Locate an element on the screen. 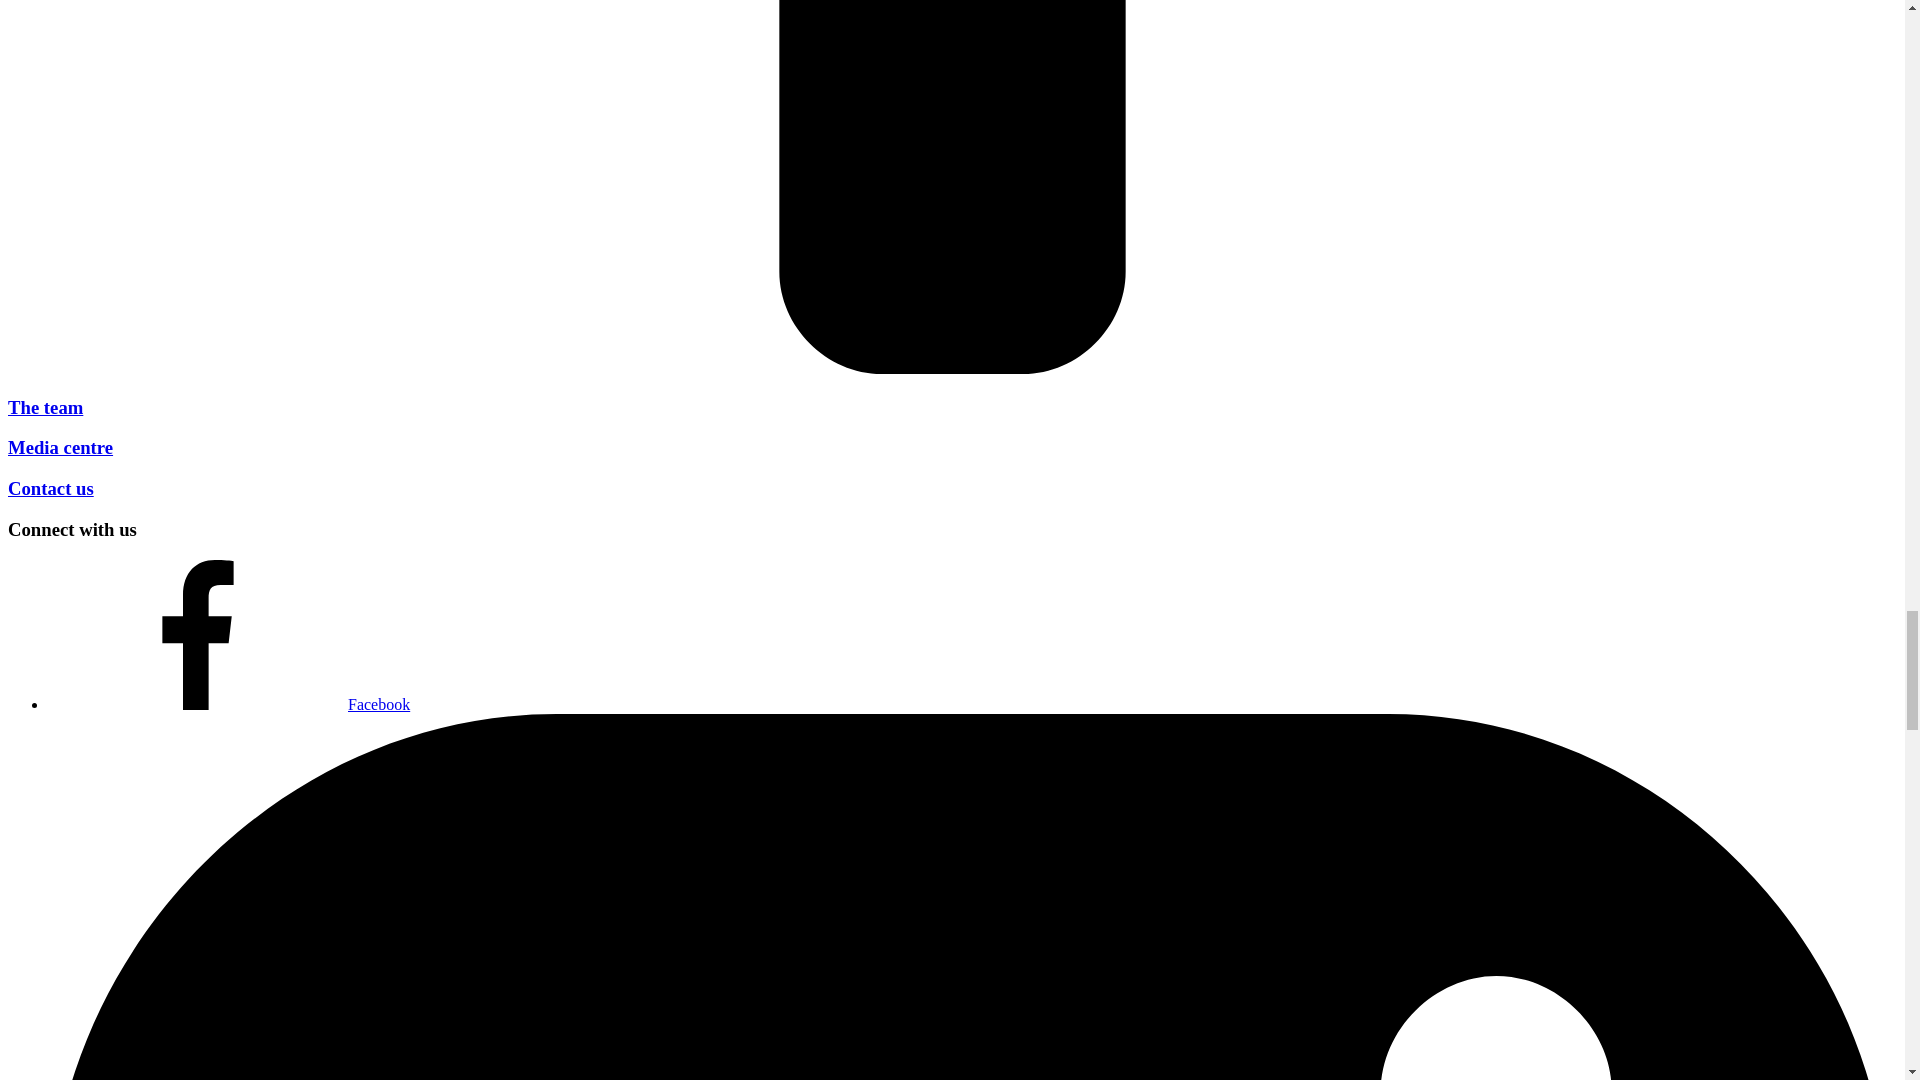 The height and width of the screenshot is (1080, 1920). The team is located at coordinates (44, 407).